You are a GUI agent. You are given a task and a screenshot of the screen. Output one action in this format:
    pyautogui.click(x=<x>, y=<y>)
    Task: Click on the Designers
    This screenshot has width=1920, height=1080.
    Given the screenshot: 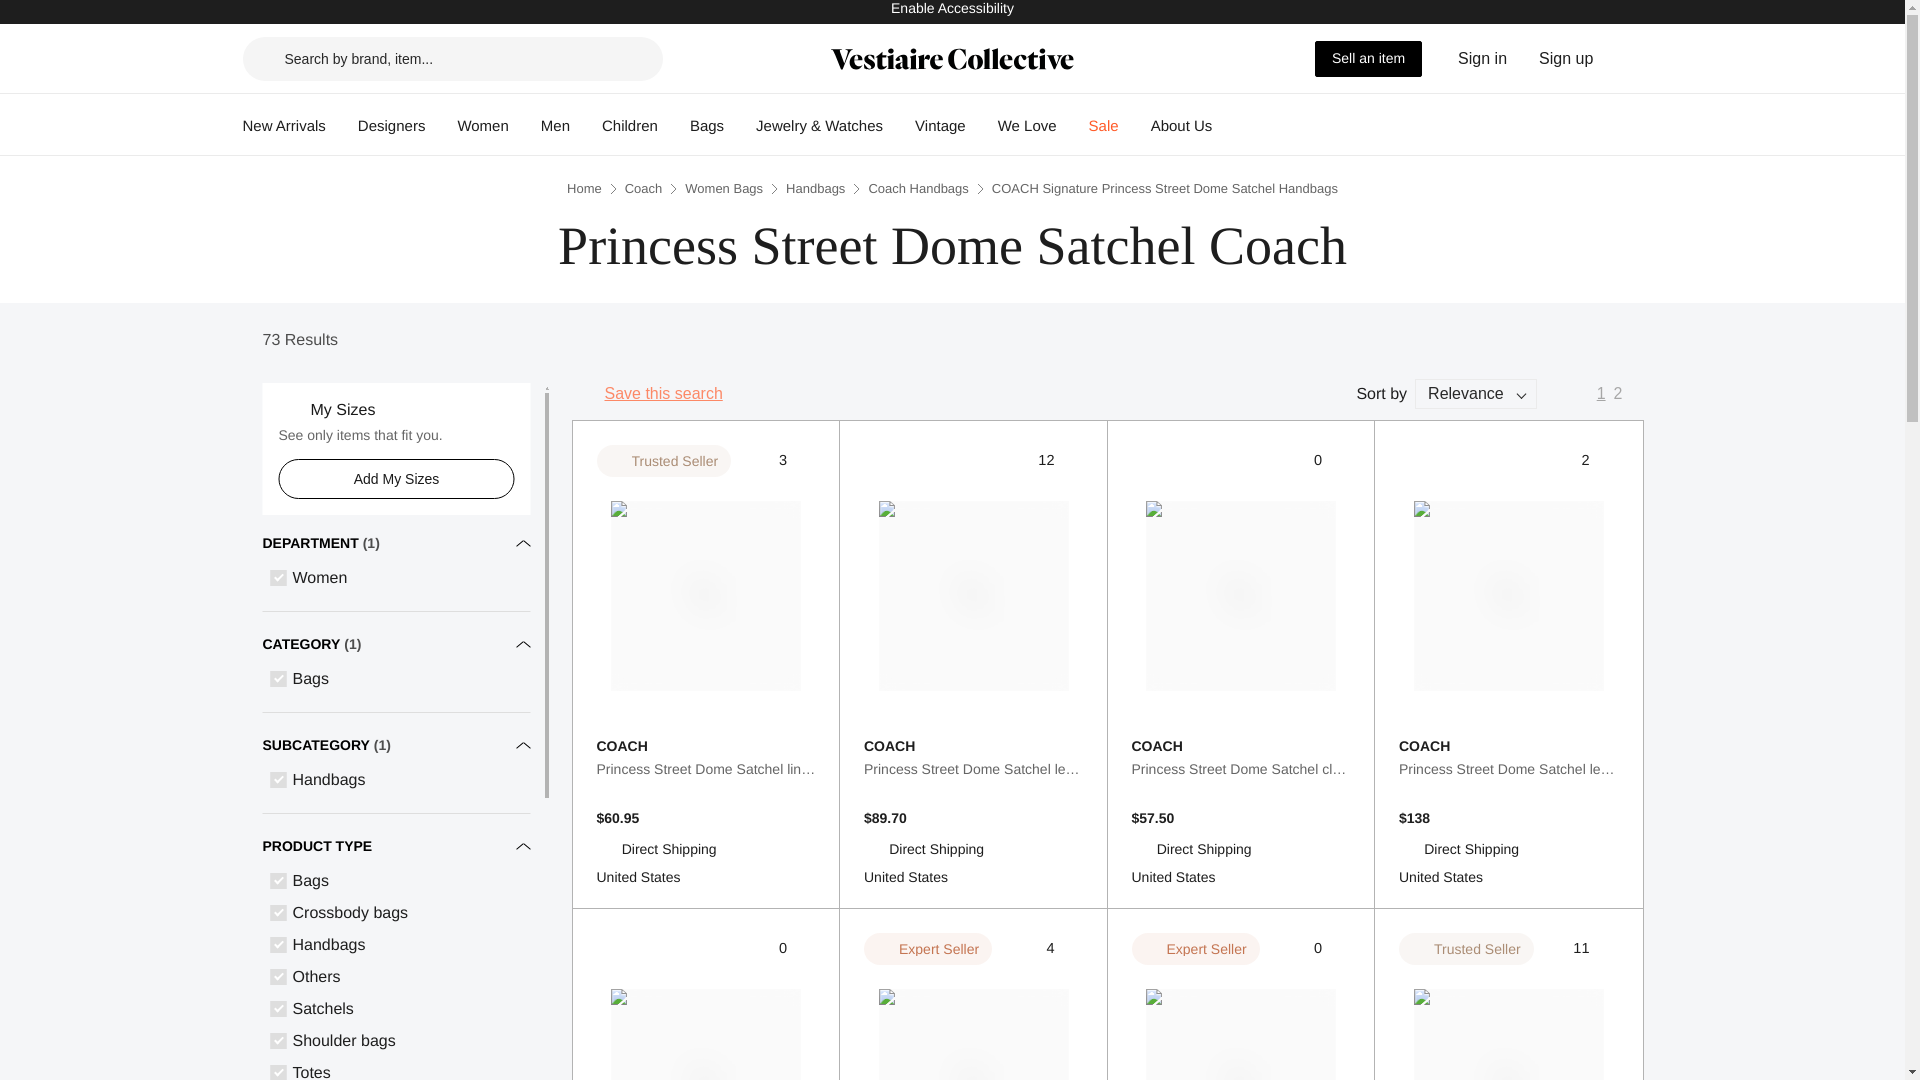 What is the action you would take?
    pyautogui.click(x=392, y=126)
    